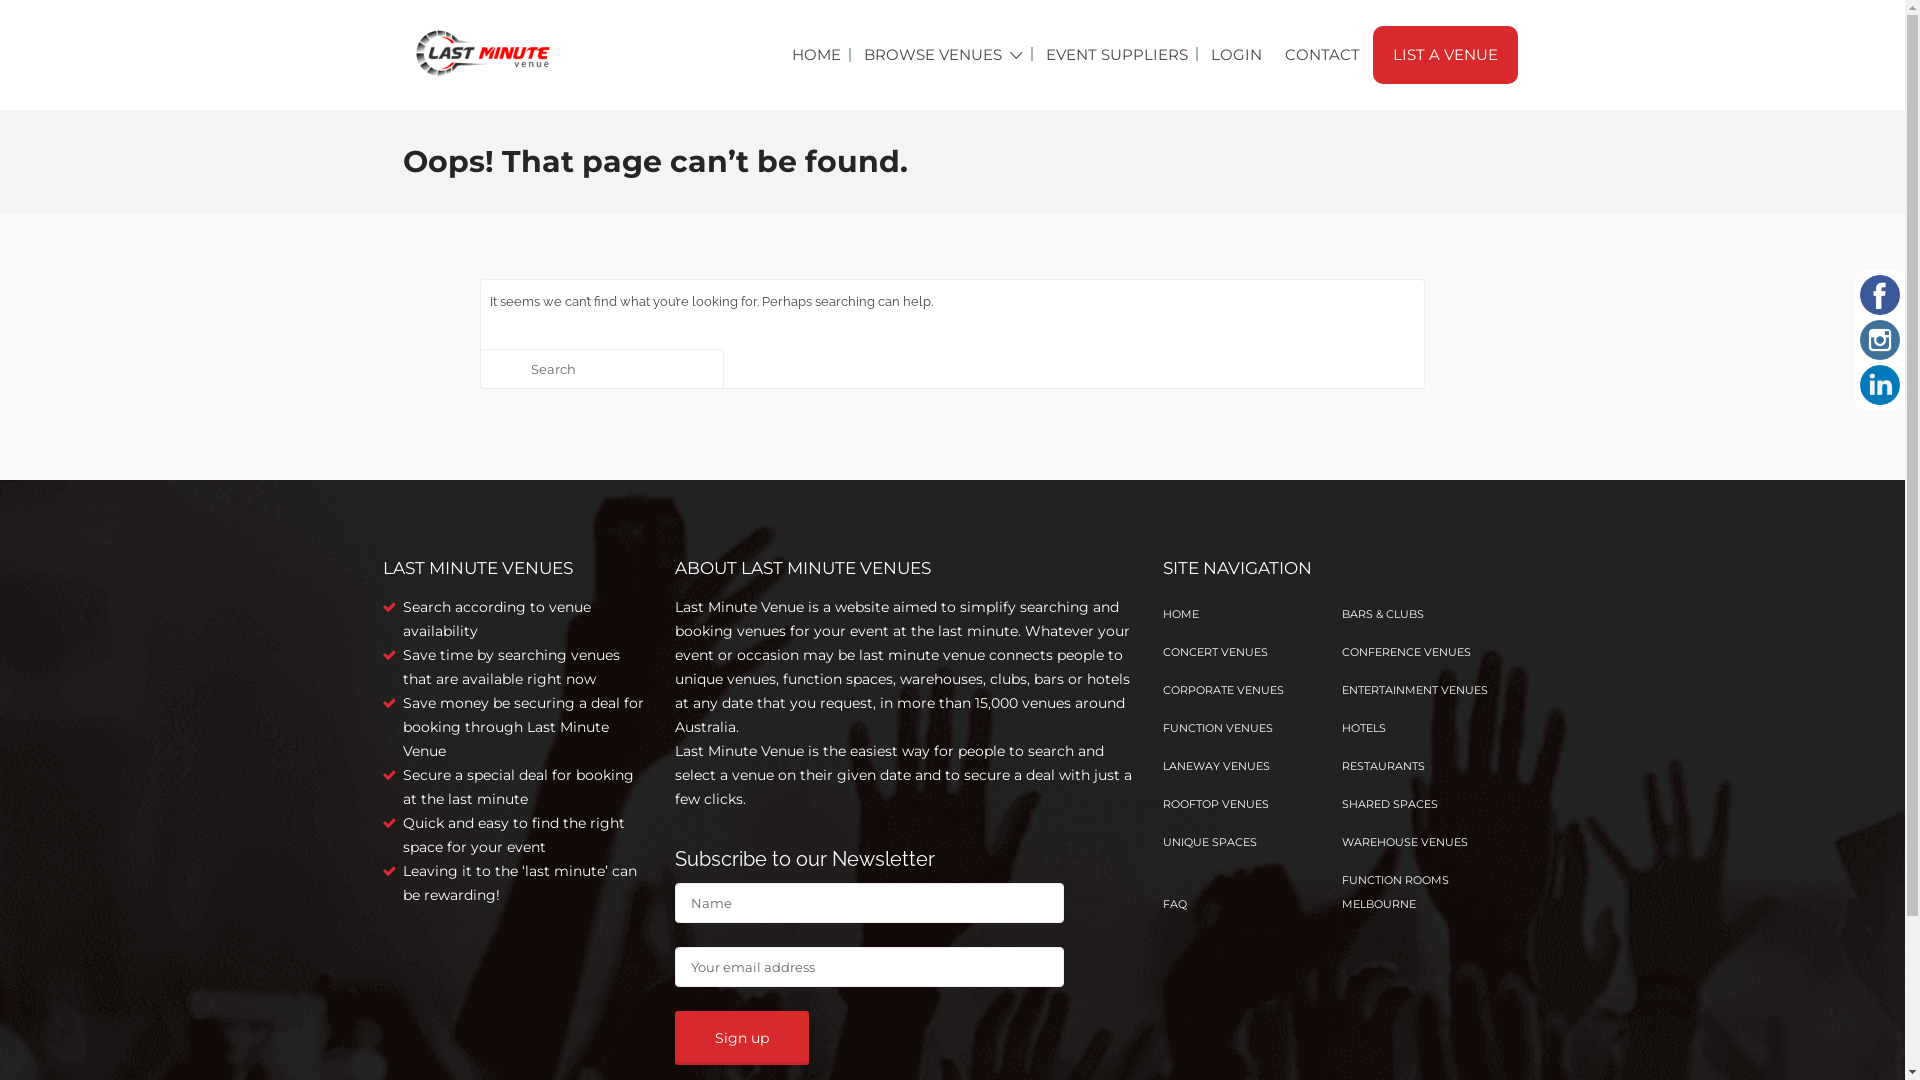 Image resolution: width=1920 pixels, height=1080 pixels. I want to click on RESTAURANTS, so click(1384, 766).